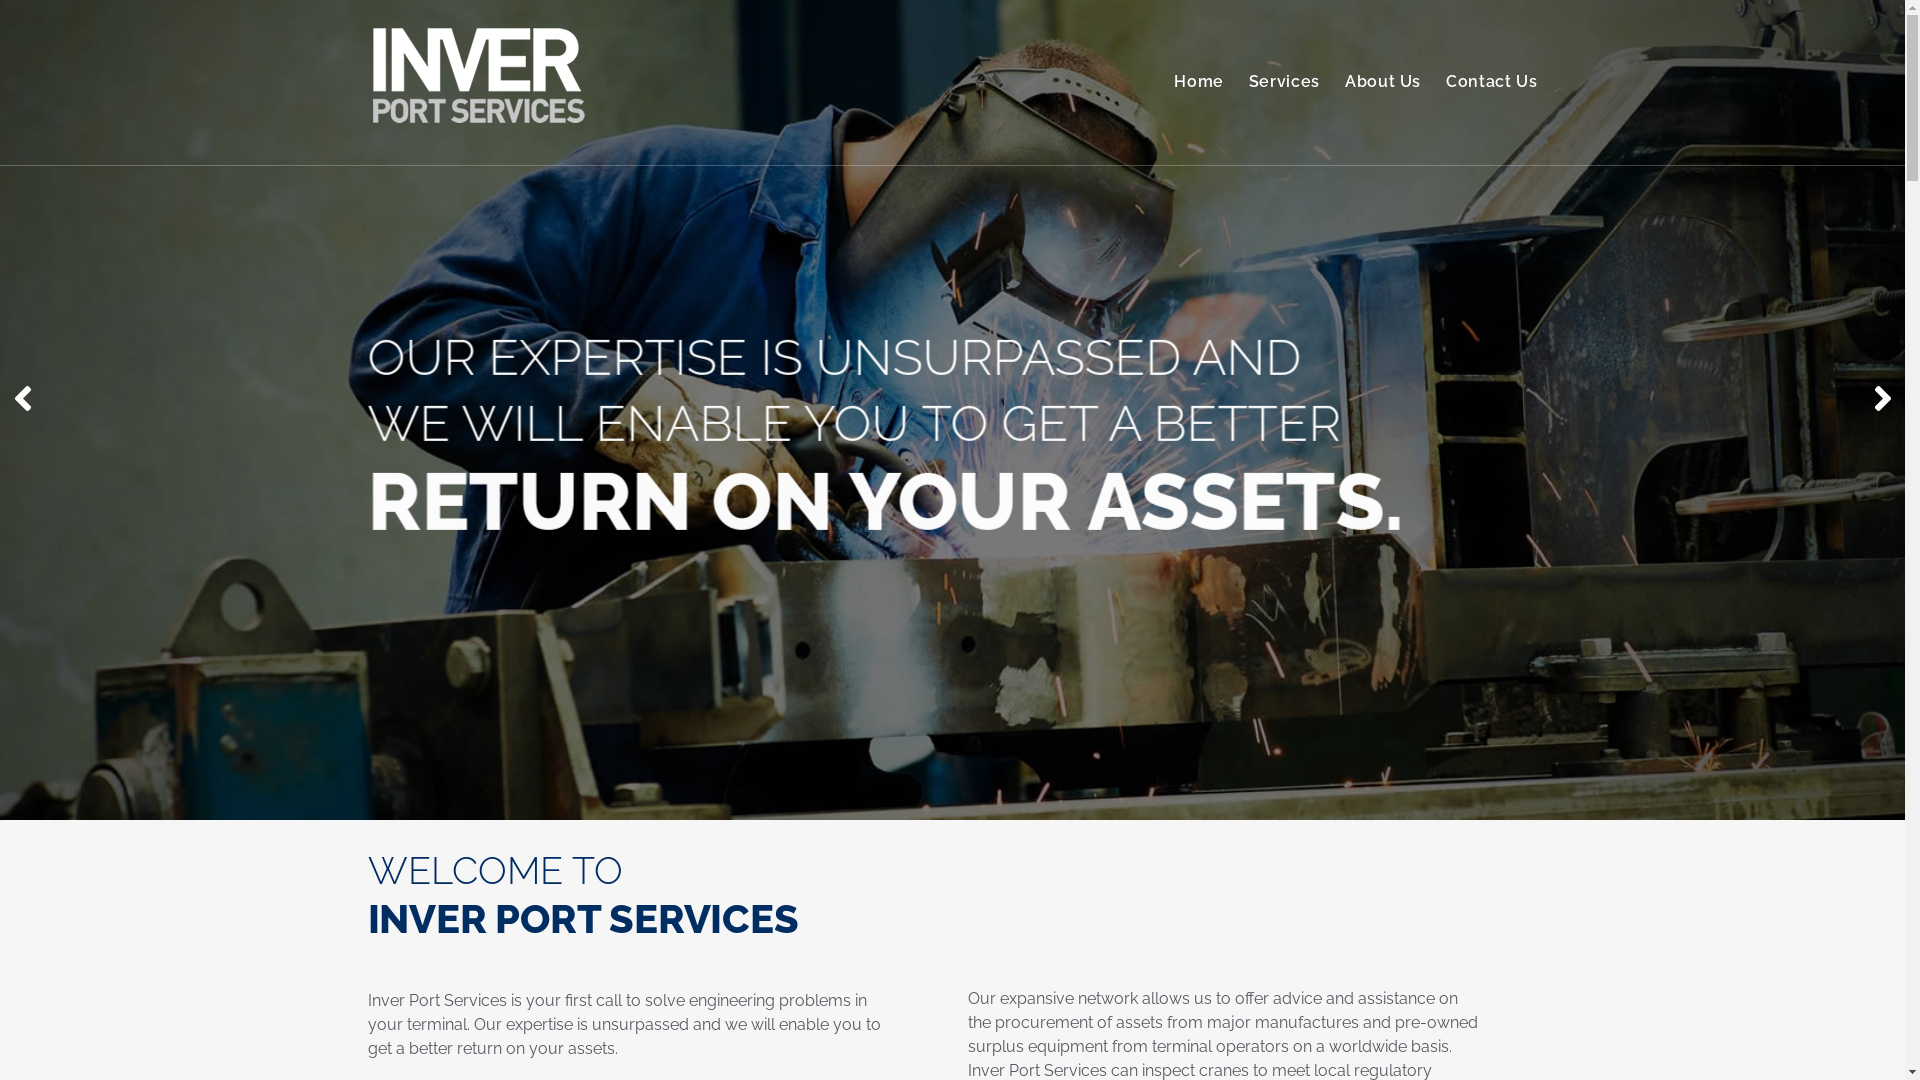 Image resolution: width=1920 pixels, height=1080 pixels. I want to click on About Us, so click(1383, 82).